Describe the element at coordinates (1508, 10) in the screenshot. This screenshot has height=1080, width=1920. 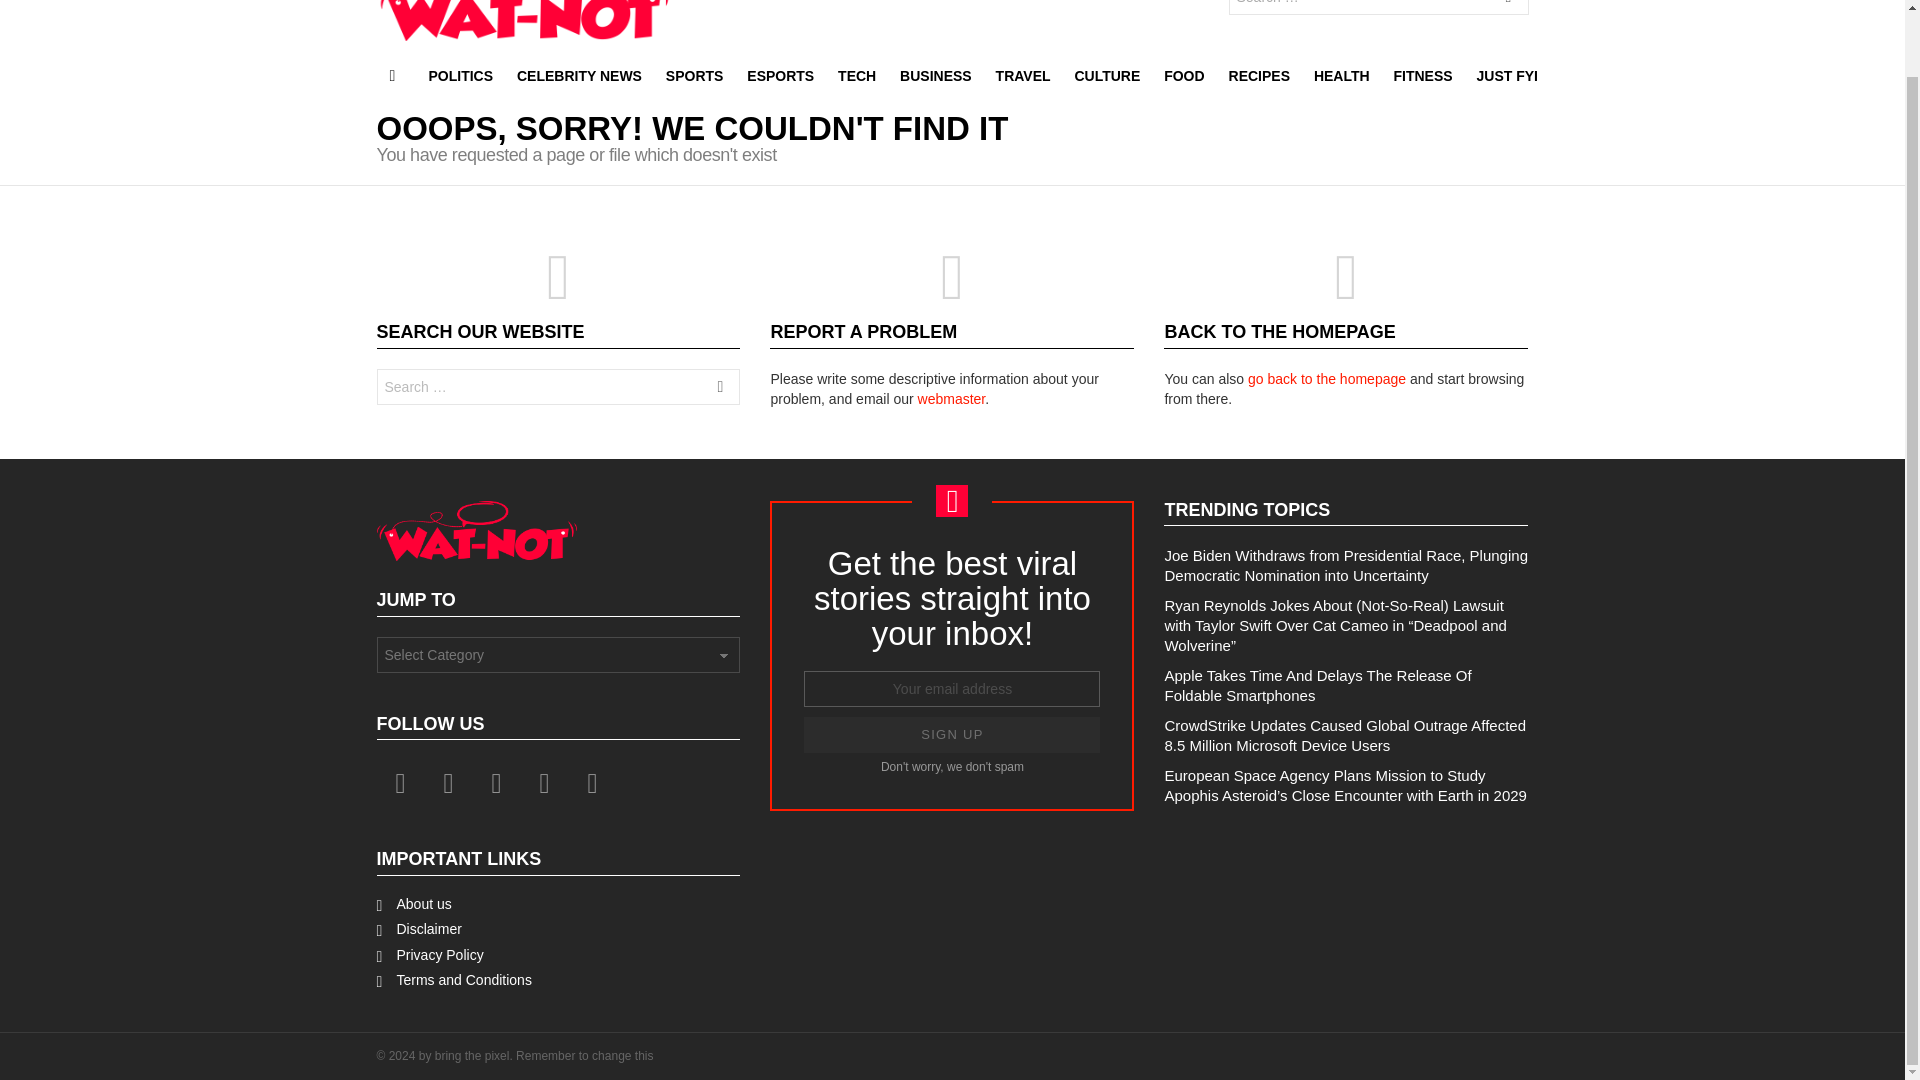
I see `SEARCH` at that location.